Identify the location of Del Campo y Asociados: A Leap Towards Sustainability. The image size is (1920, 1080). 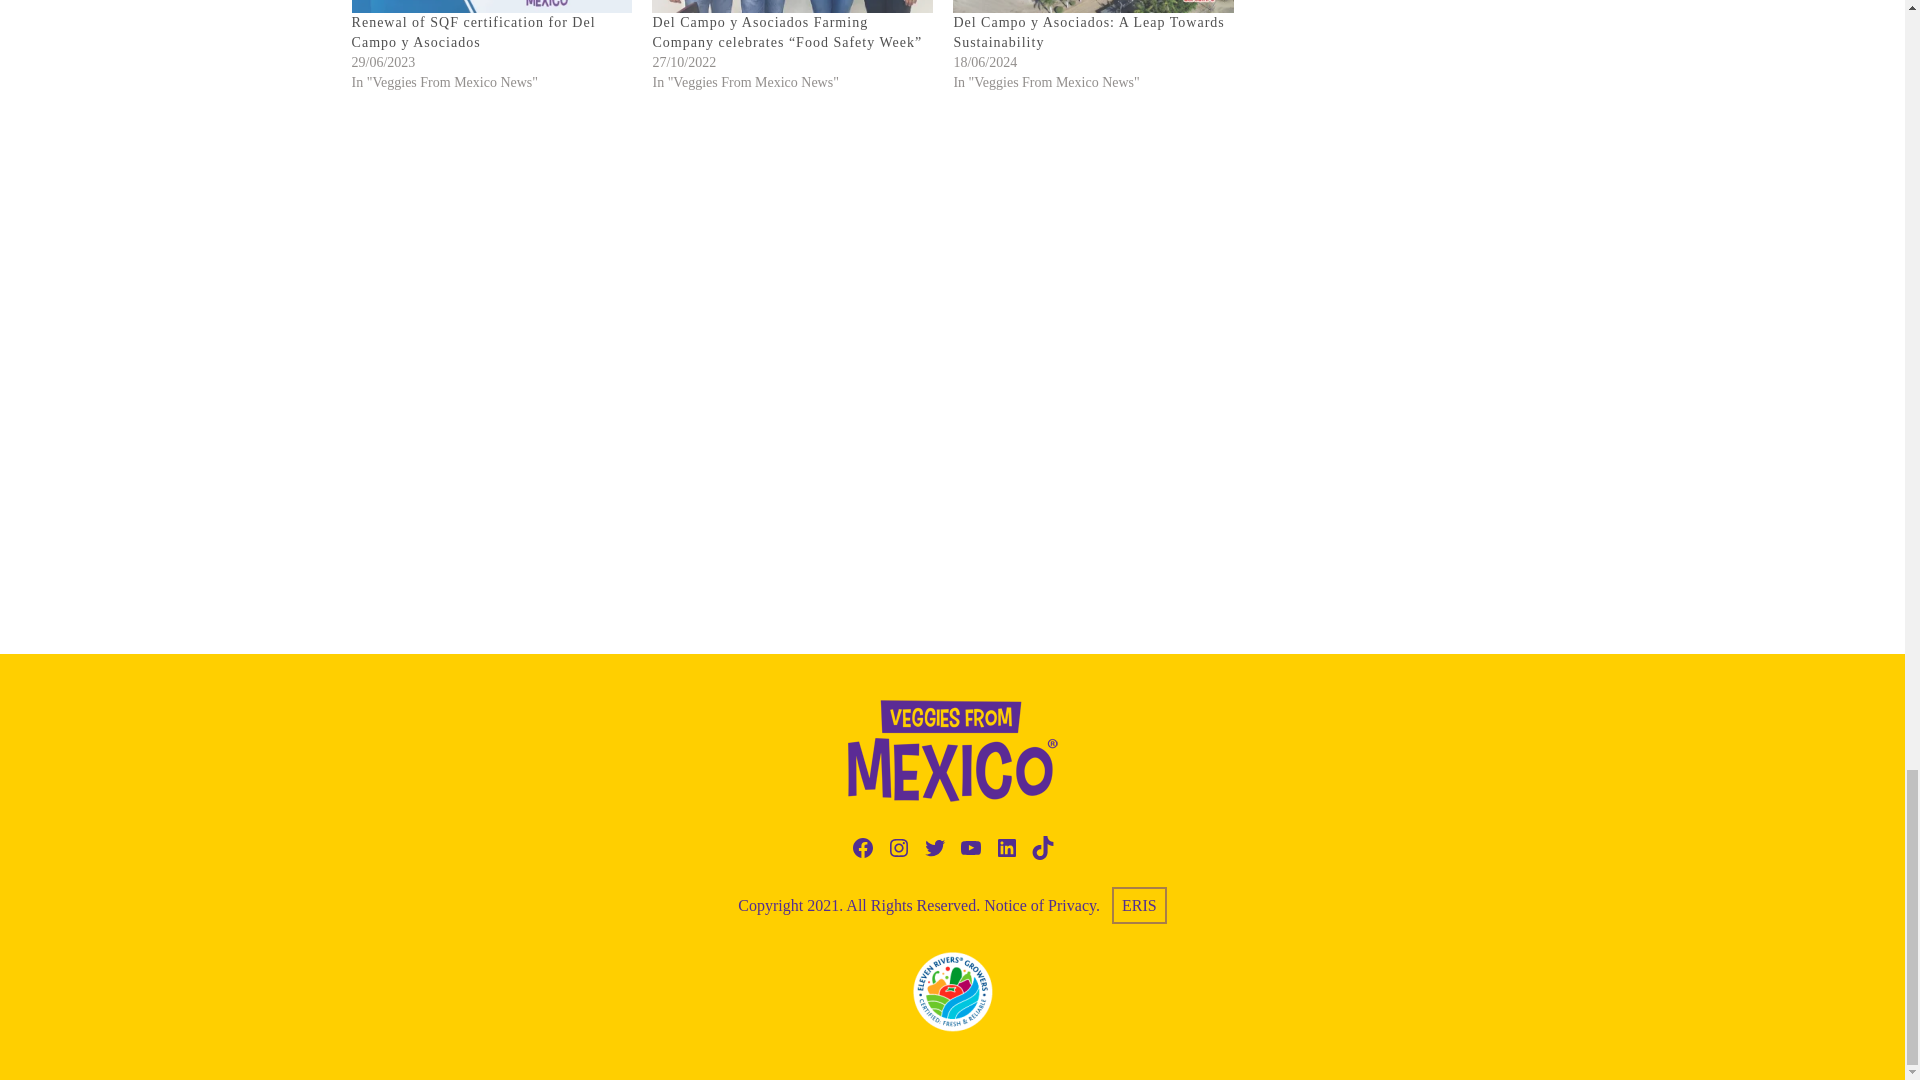
(1088, 32).